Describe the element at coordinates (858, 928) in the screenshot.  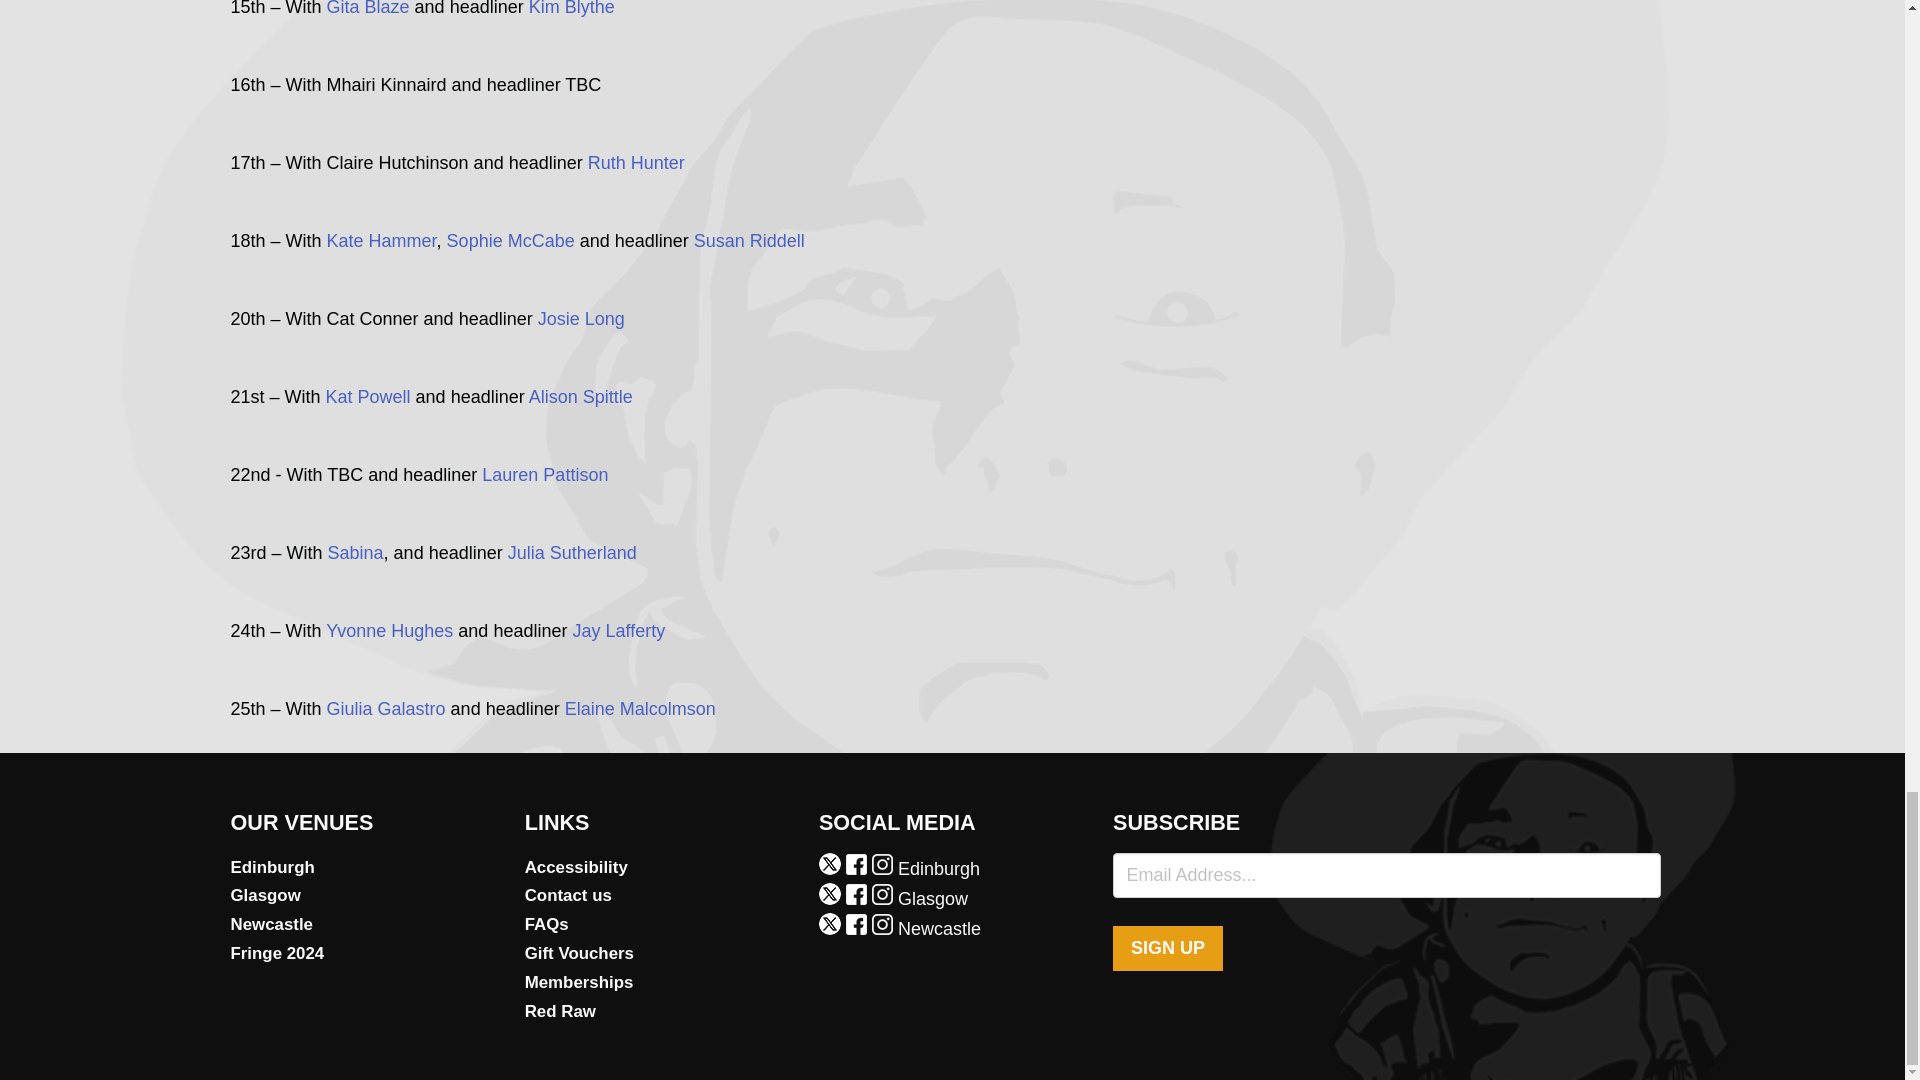
I see `Newcastle Facebook Link` at that location.